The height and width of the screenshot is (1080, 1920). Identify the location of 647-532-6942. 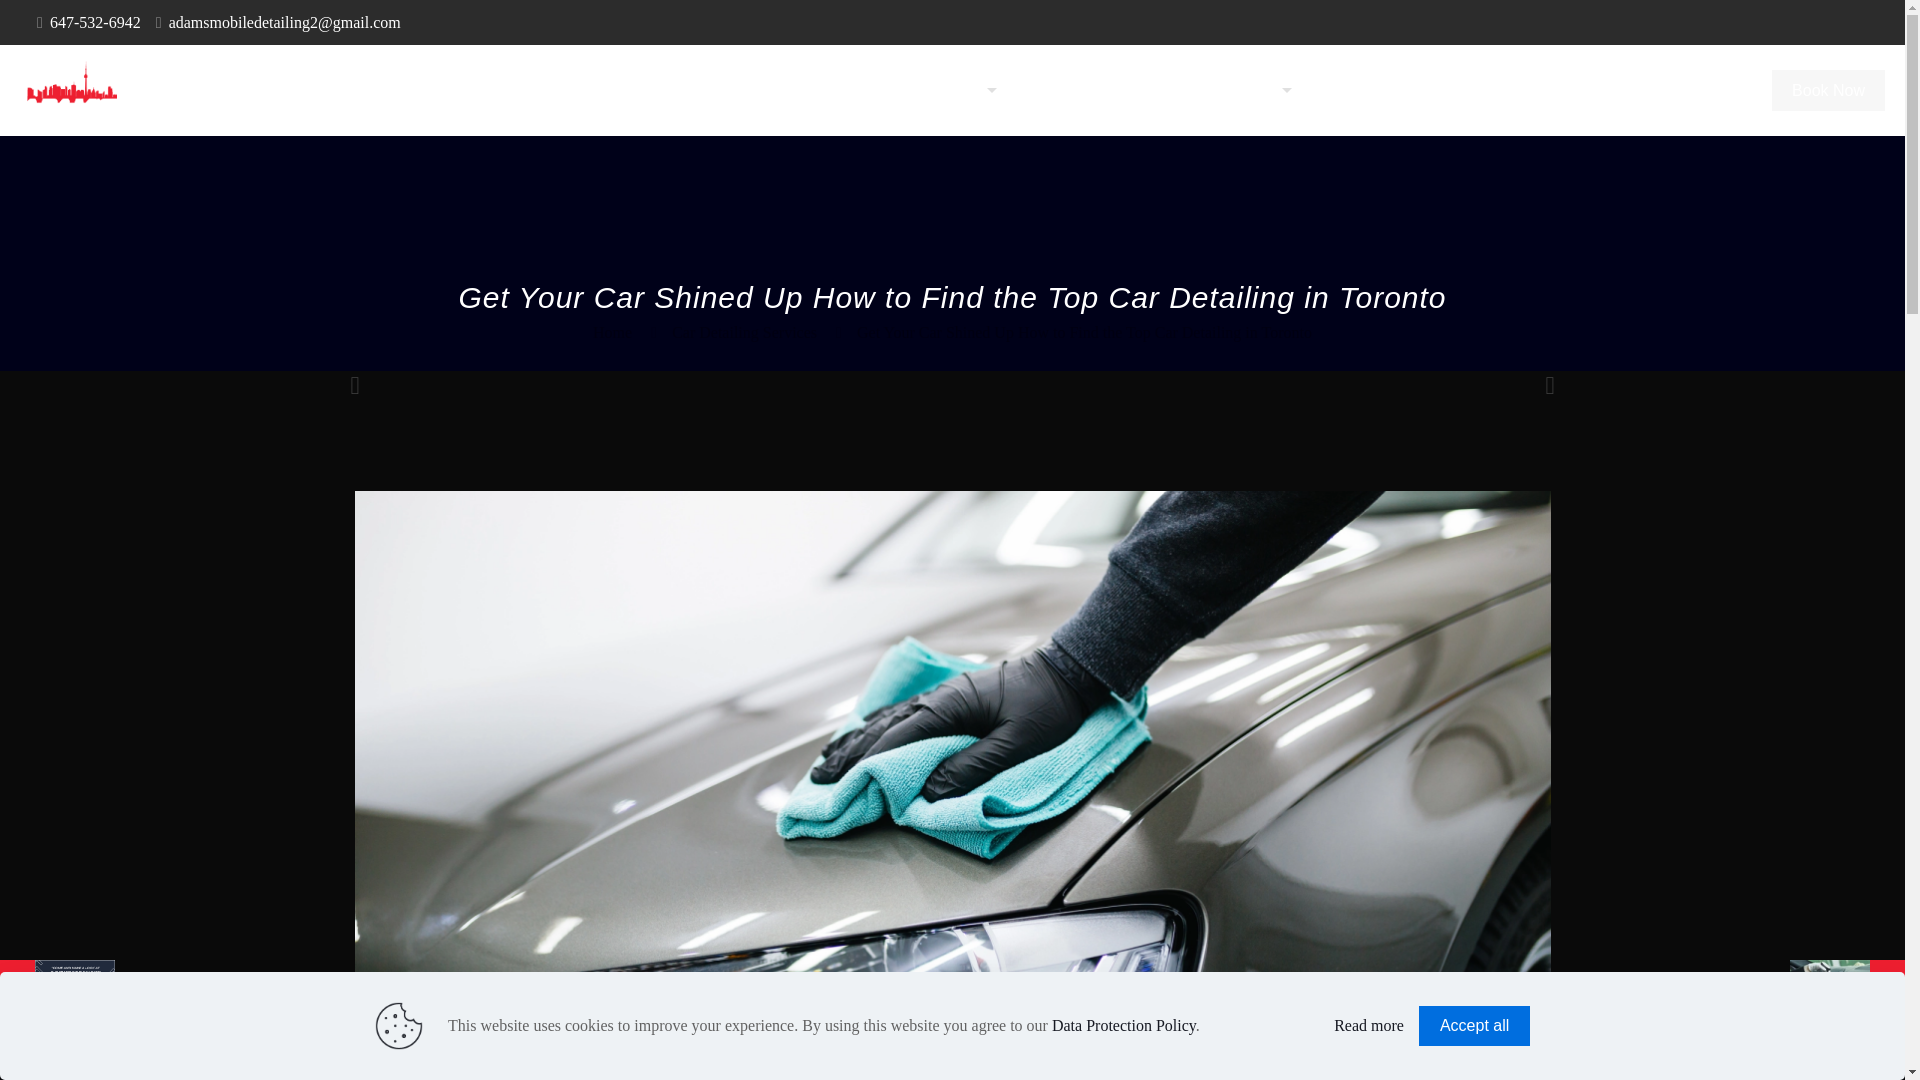
(94, 22).